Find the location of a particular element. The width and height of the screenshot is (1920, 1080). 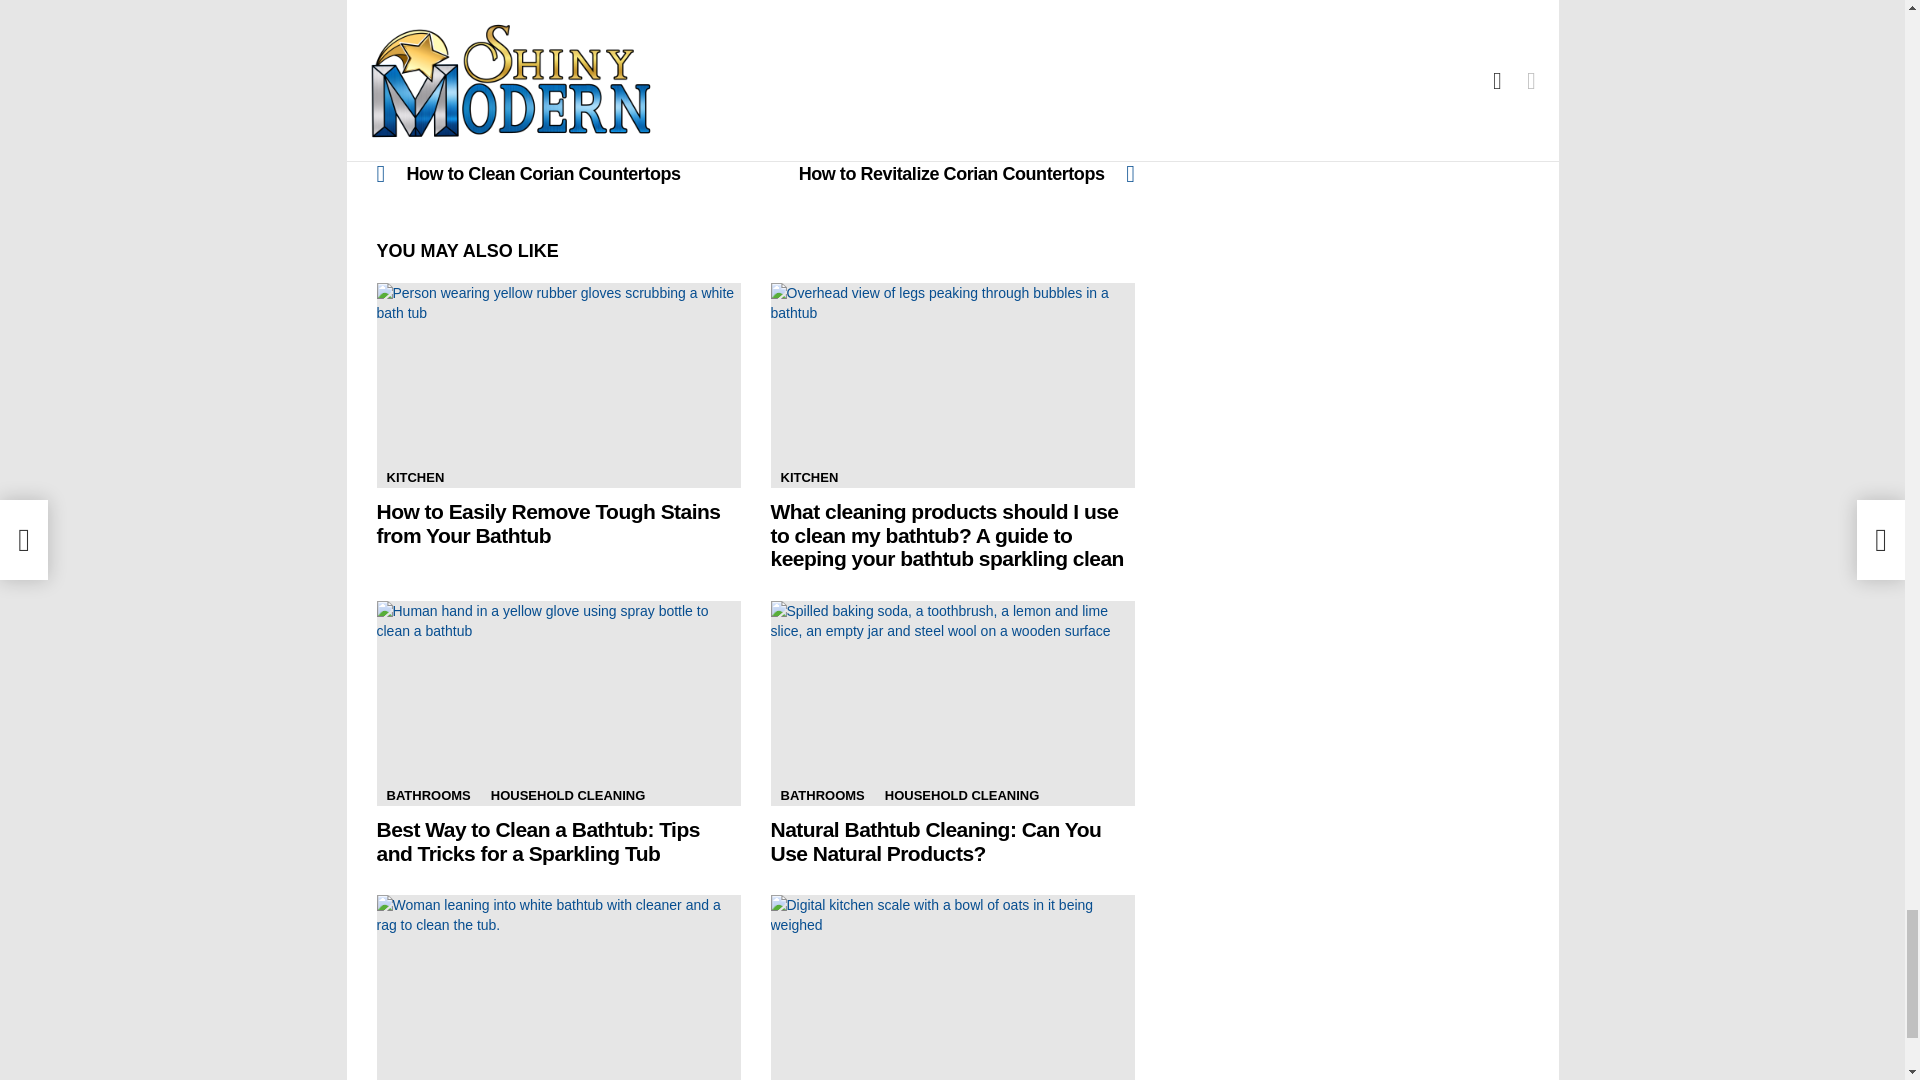

How to Easily Remove Tough Stains from Your Bathtub is located at coordinates (945, 162).